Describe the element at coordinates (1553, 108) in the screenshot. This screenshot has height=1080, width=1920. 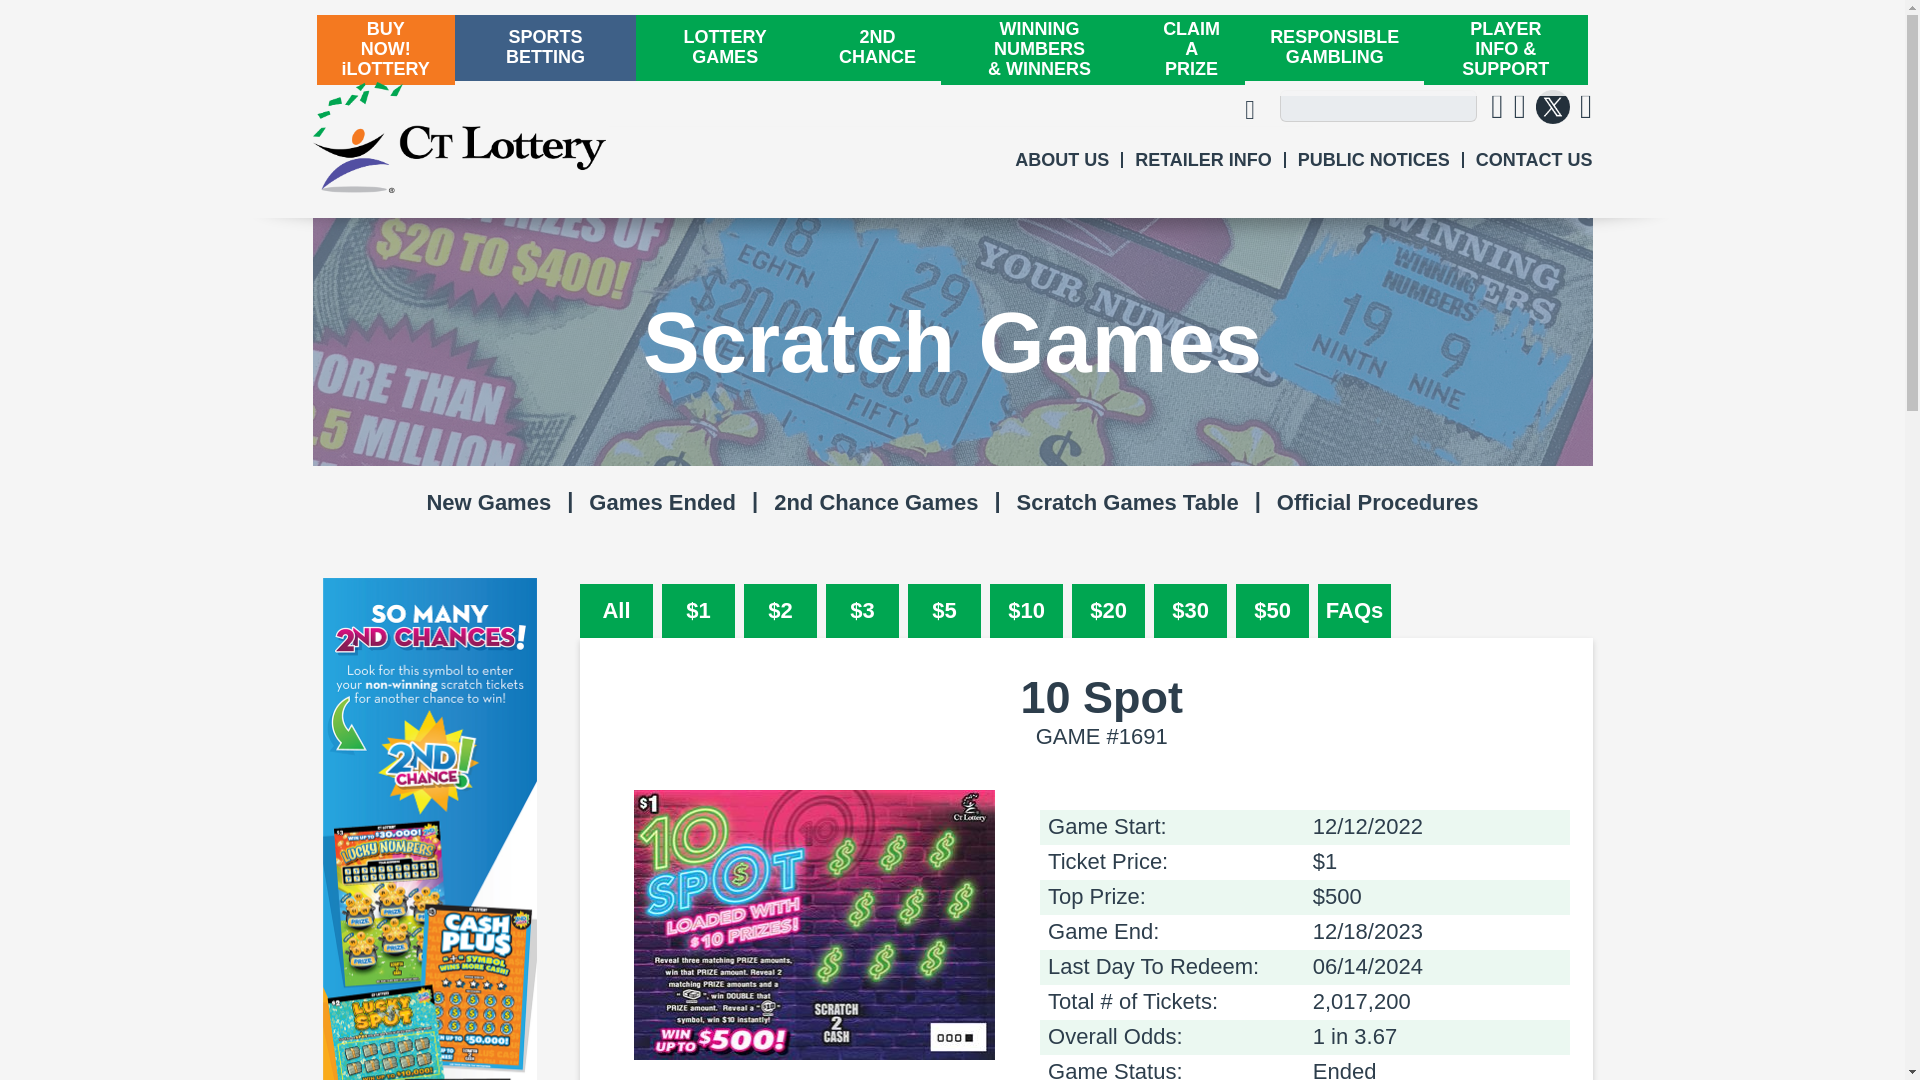
I see `Buy iLottery now` at that location.